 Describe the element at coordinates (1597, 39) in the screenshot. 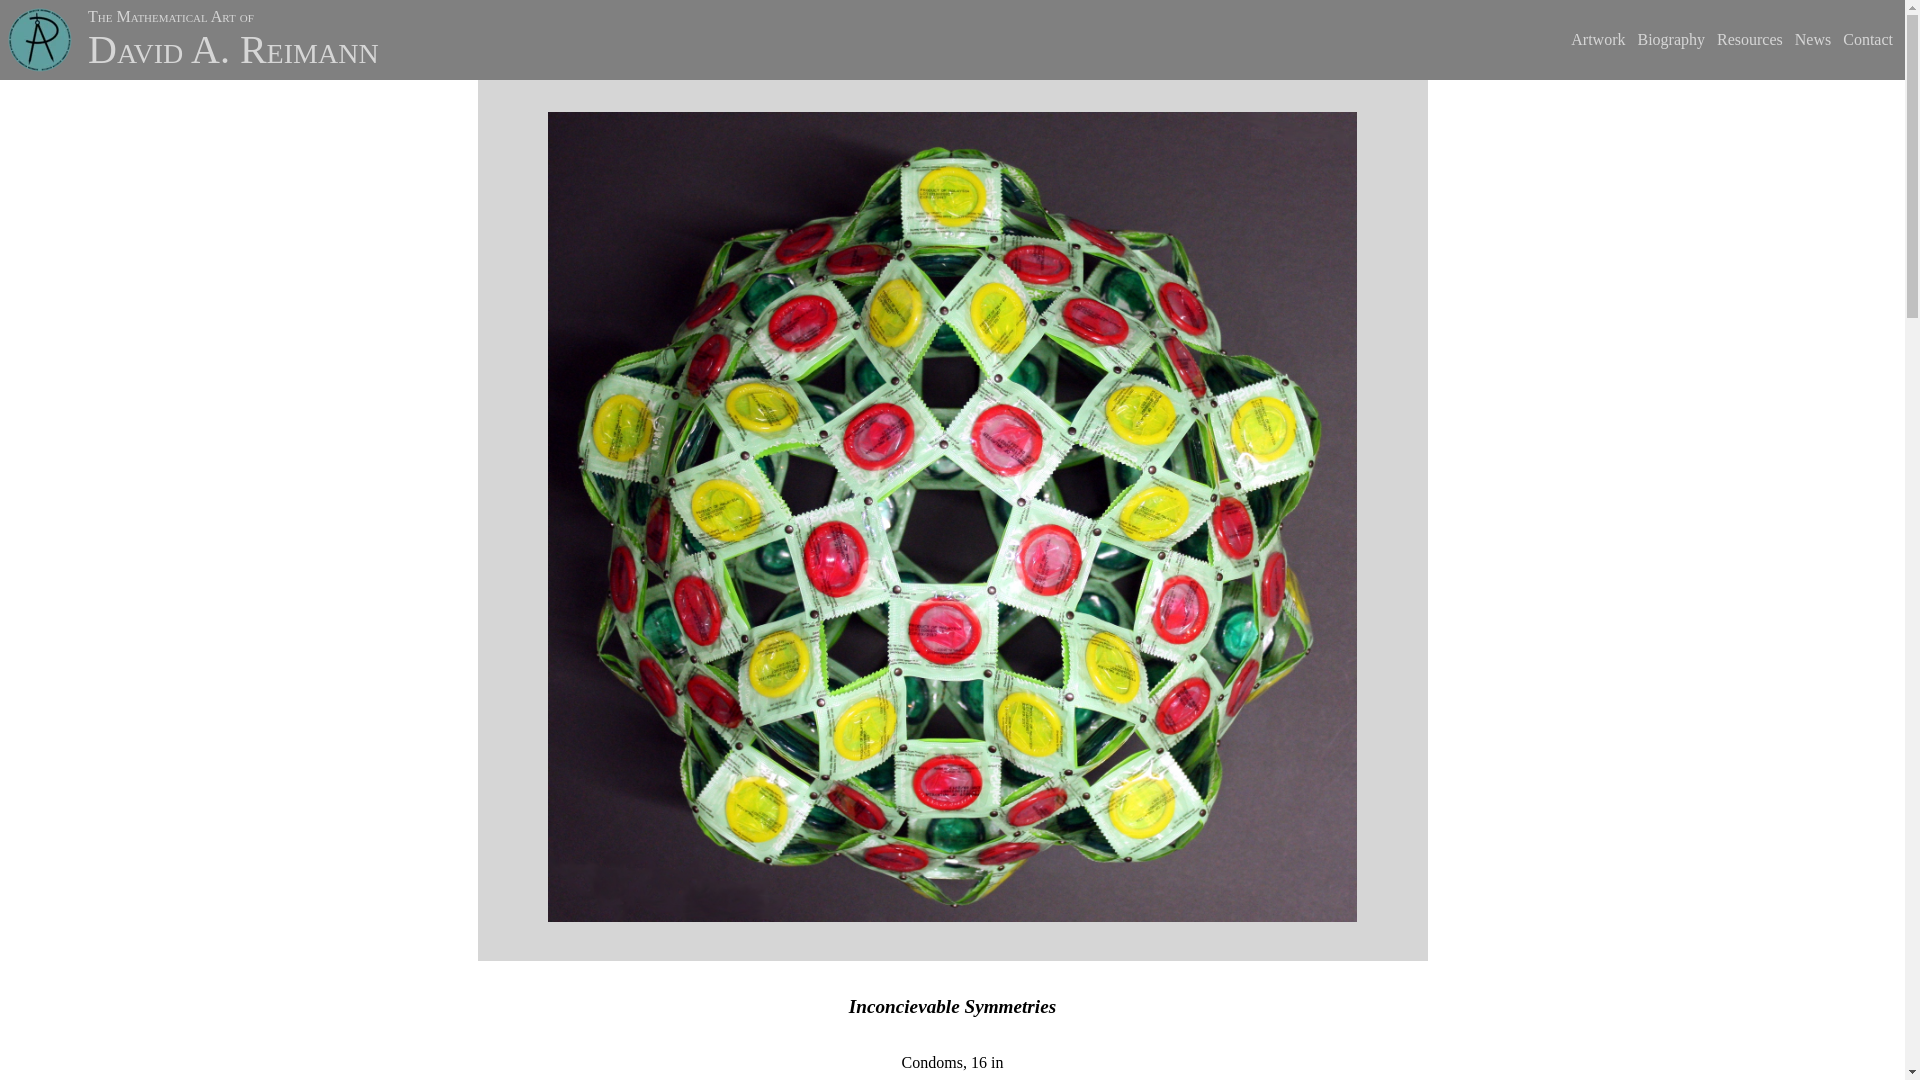

I see `Artwork` at that location.